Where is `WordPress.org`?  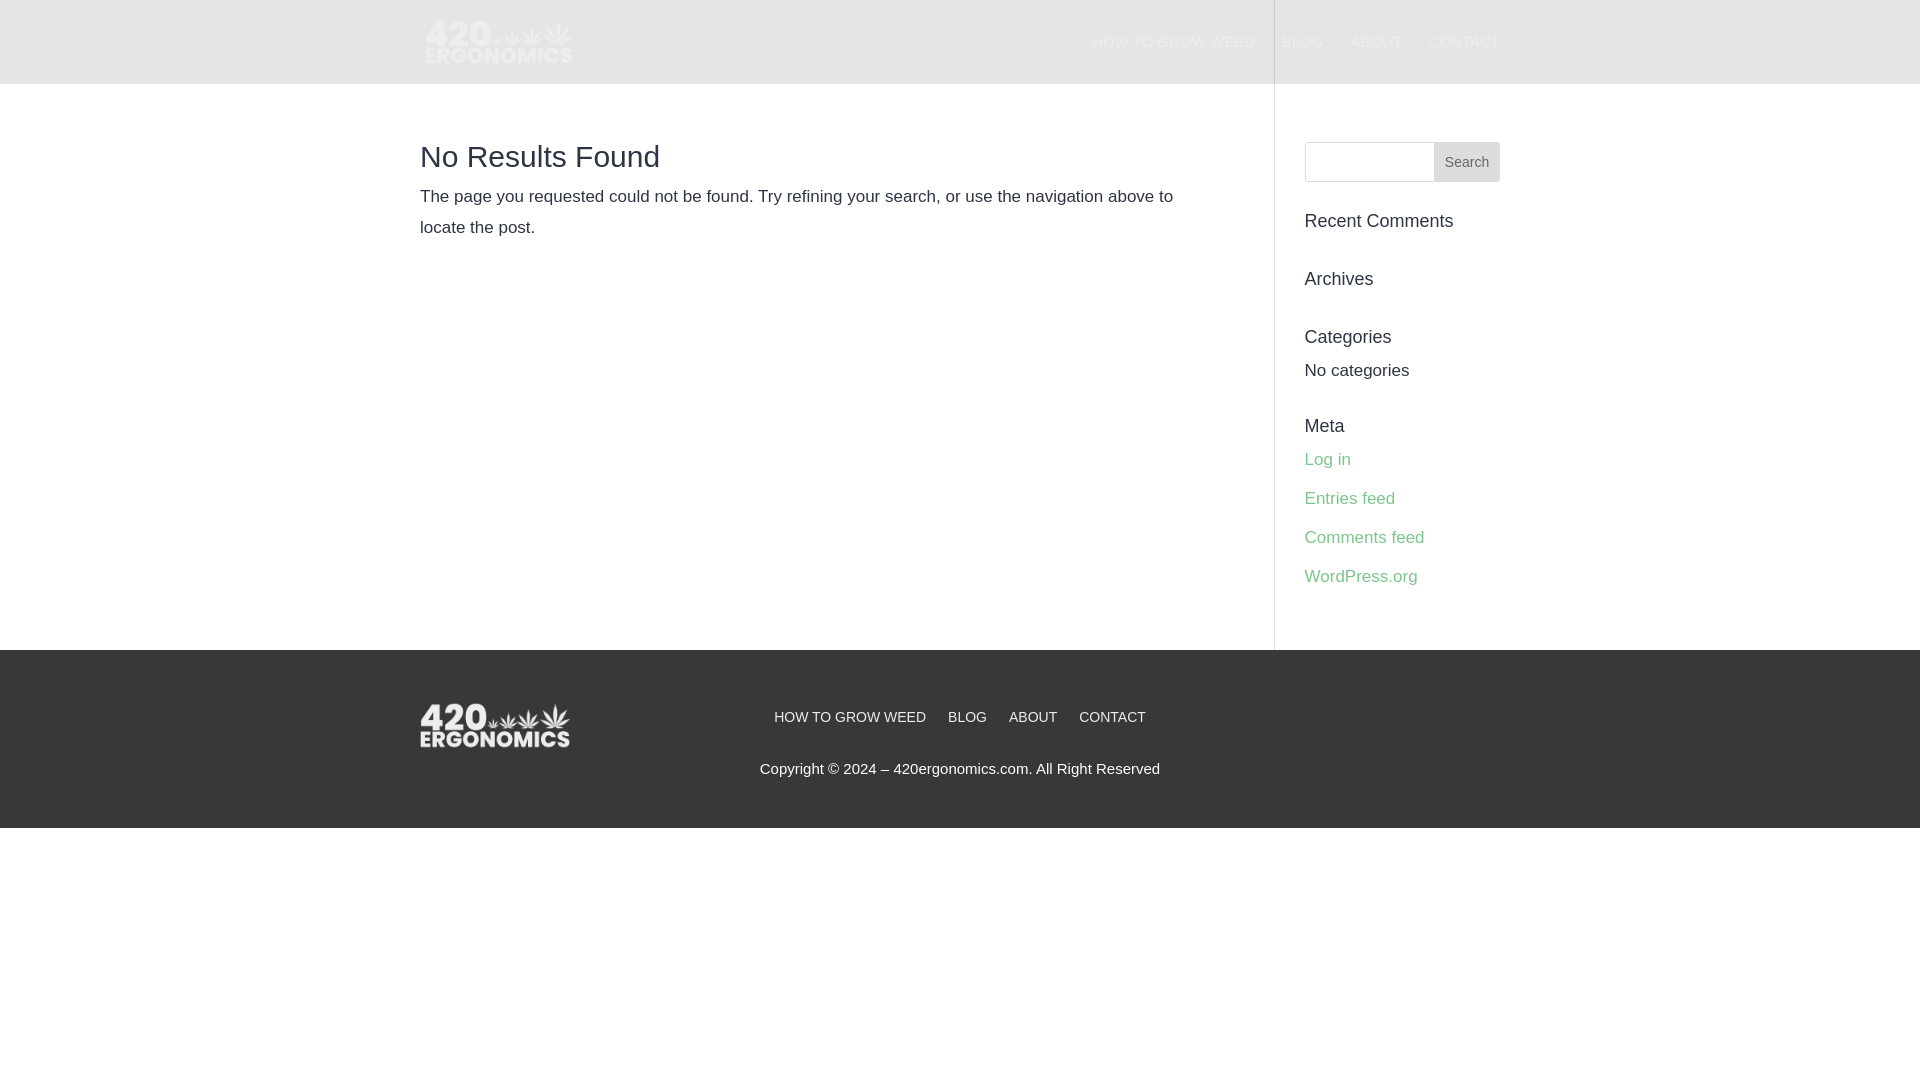
WordPress.org is located at coordinates (1362, 576).